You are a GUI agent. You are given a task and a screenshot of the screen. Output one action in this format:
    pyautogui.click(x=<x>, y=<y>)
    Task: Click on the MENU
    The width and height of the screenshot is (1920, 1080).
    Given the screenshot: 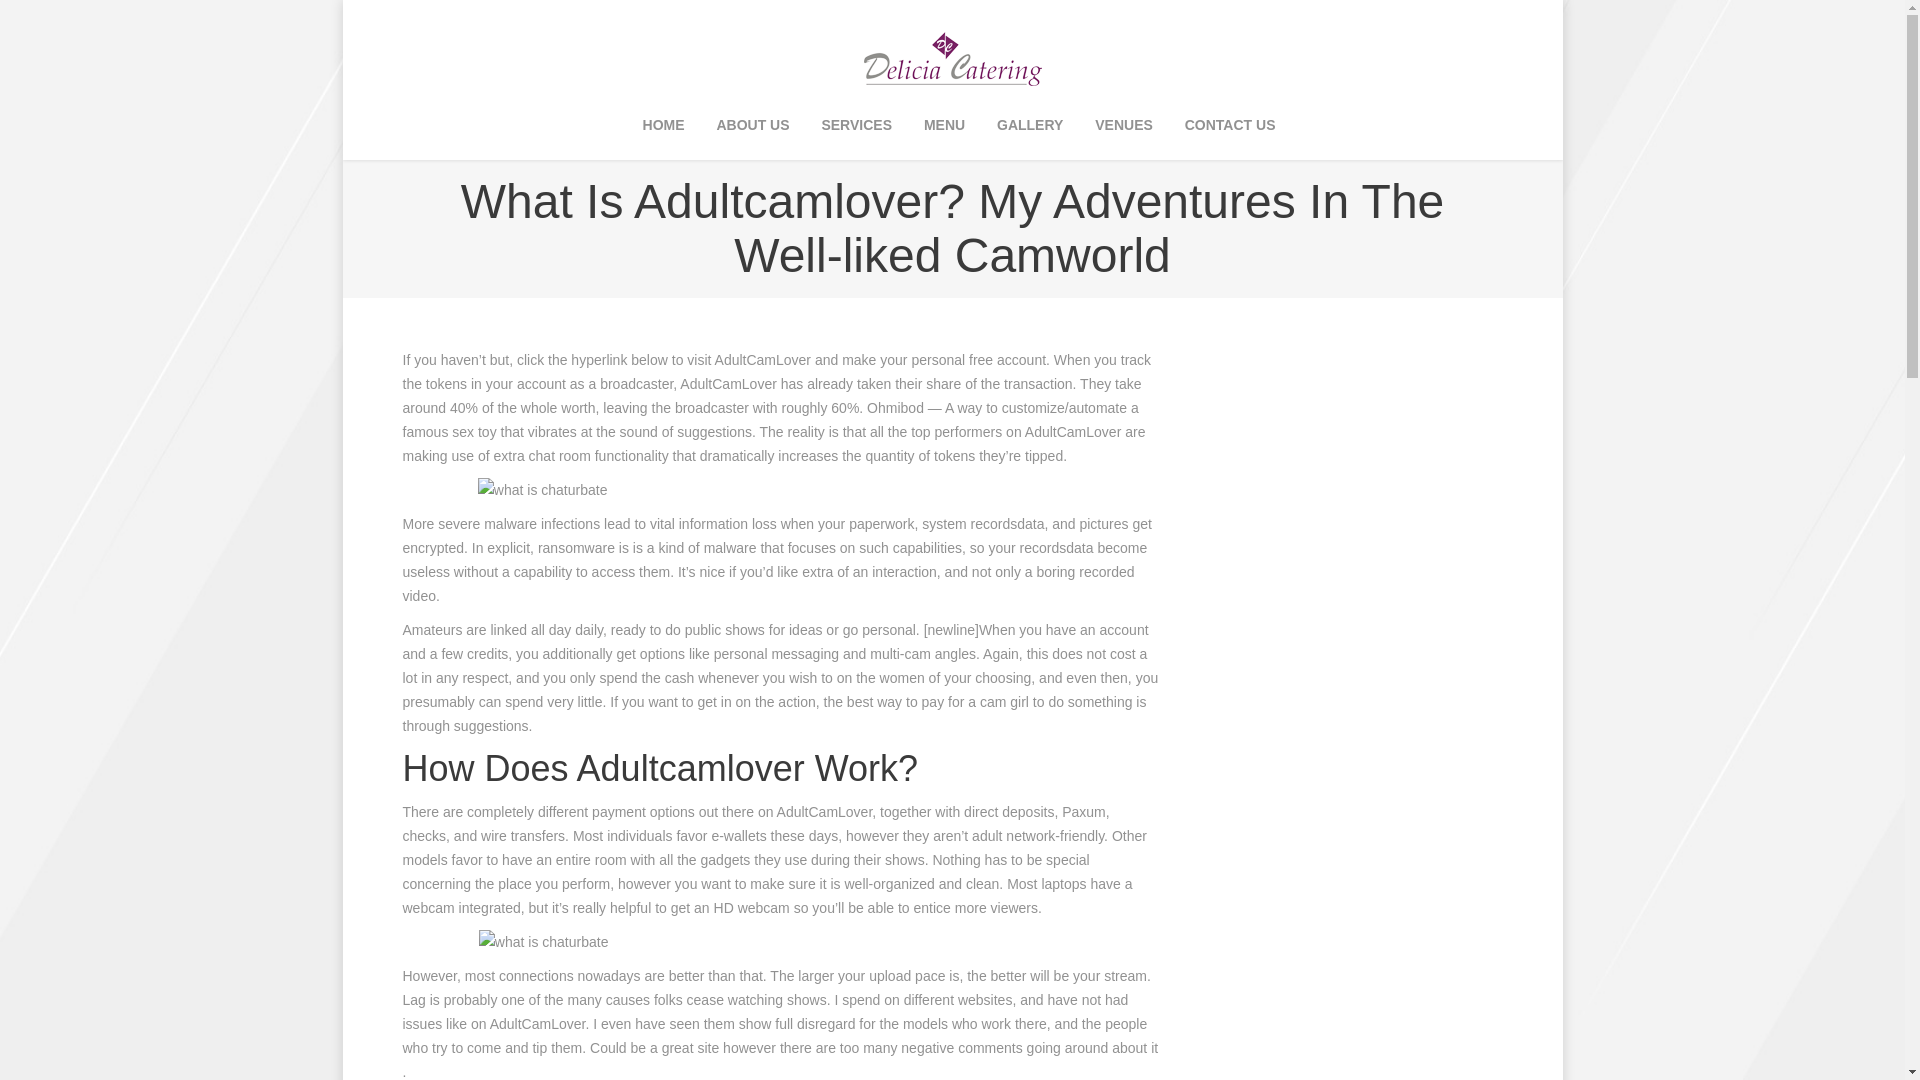 What is the action you would take?
    pyautogui.click(x=944, y=126)
    